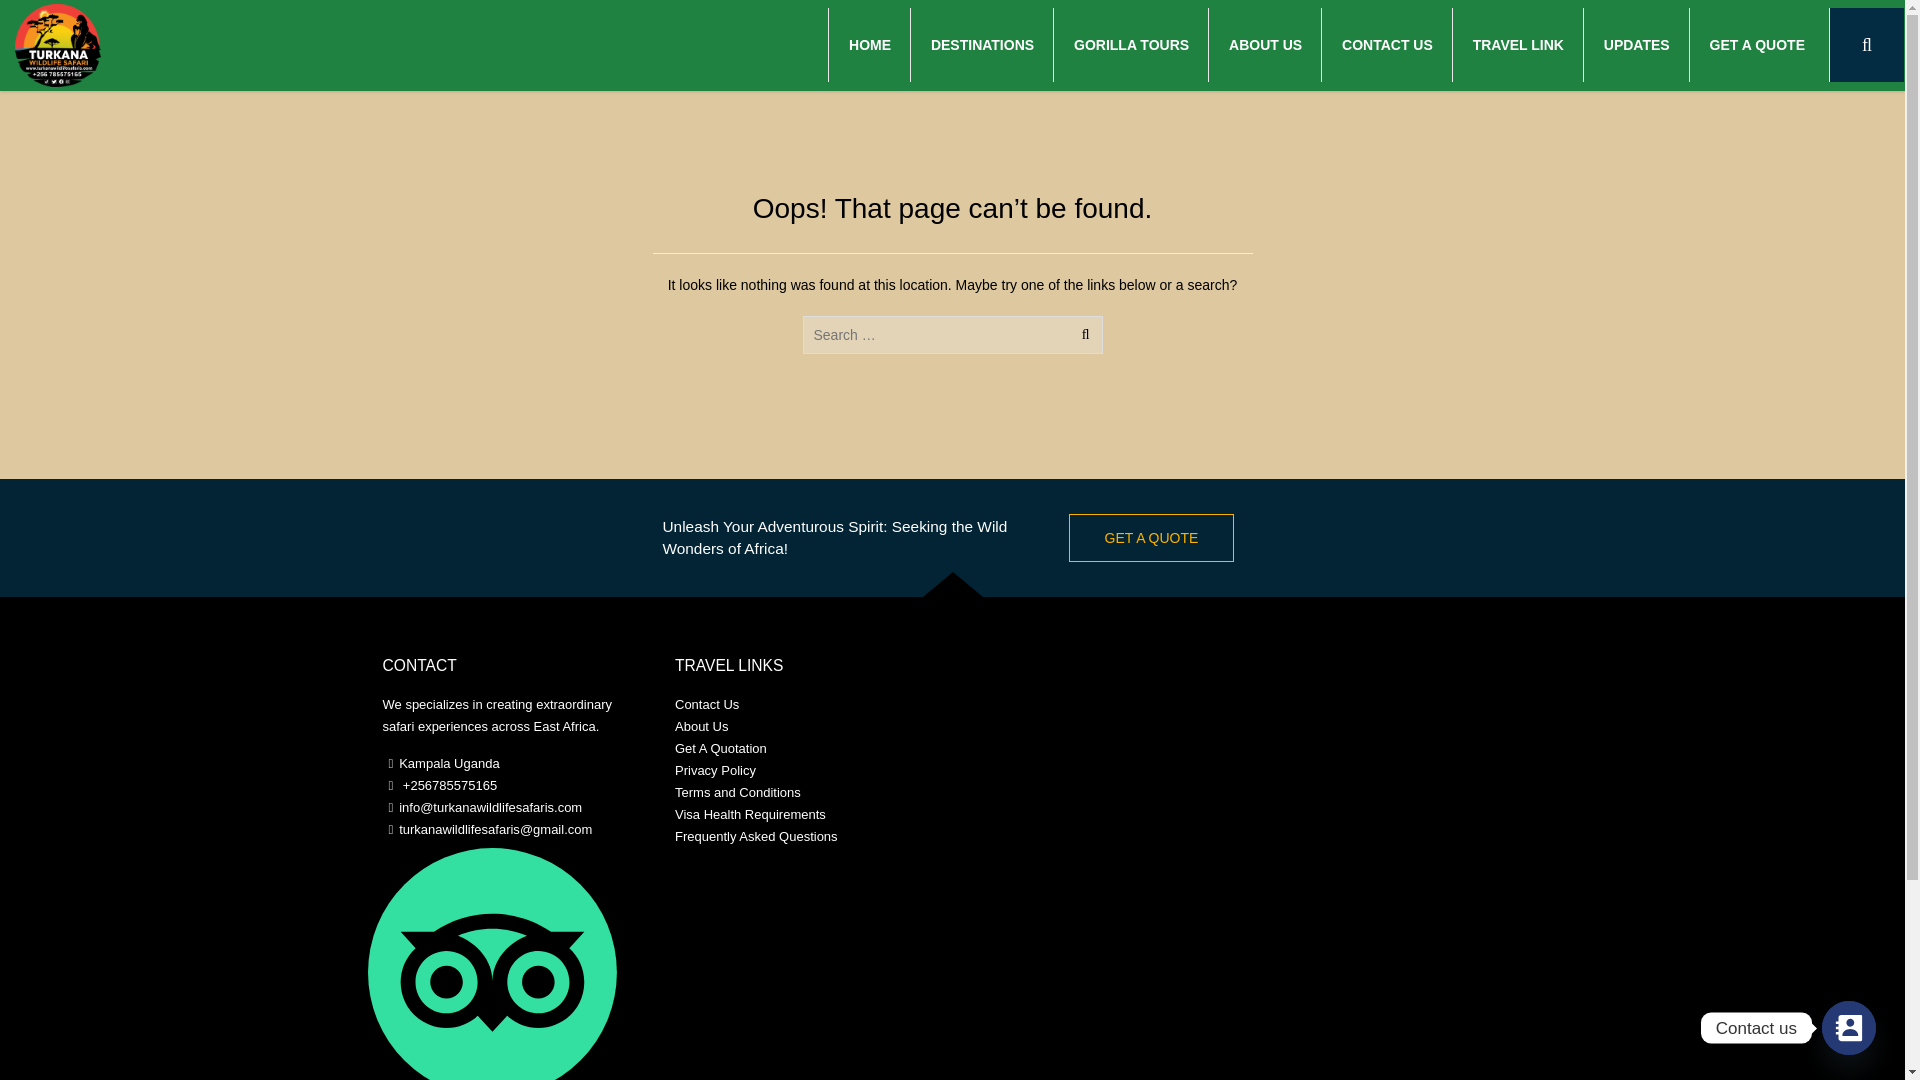 This screenshot has width=1920, height=1080. Describe the element at coordinates (720, 748) in the screenshot. I see `Get A Quotation` at that location.